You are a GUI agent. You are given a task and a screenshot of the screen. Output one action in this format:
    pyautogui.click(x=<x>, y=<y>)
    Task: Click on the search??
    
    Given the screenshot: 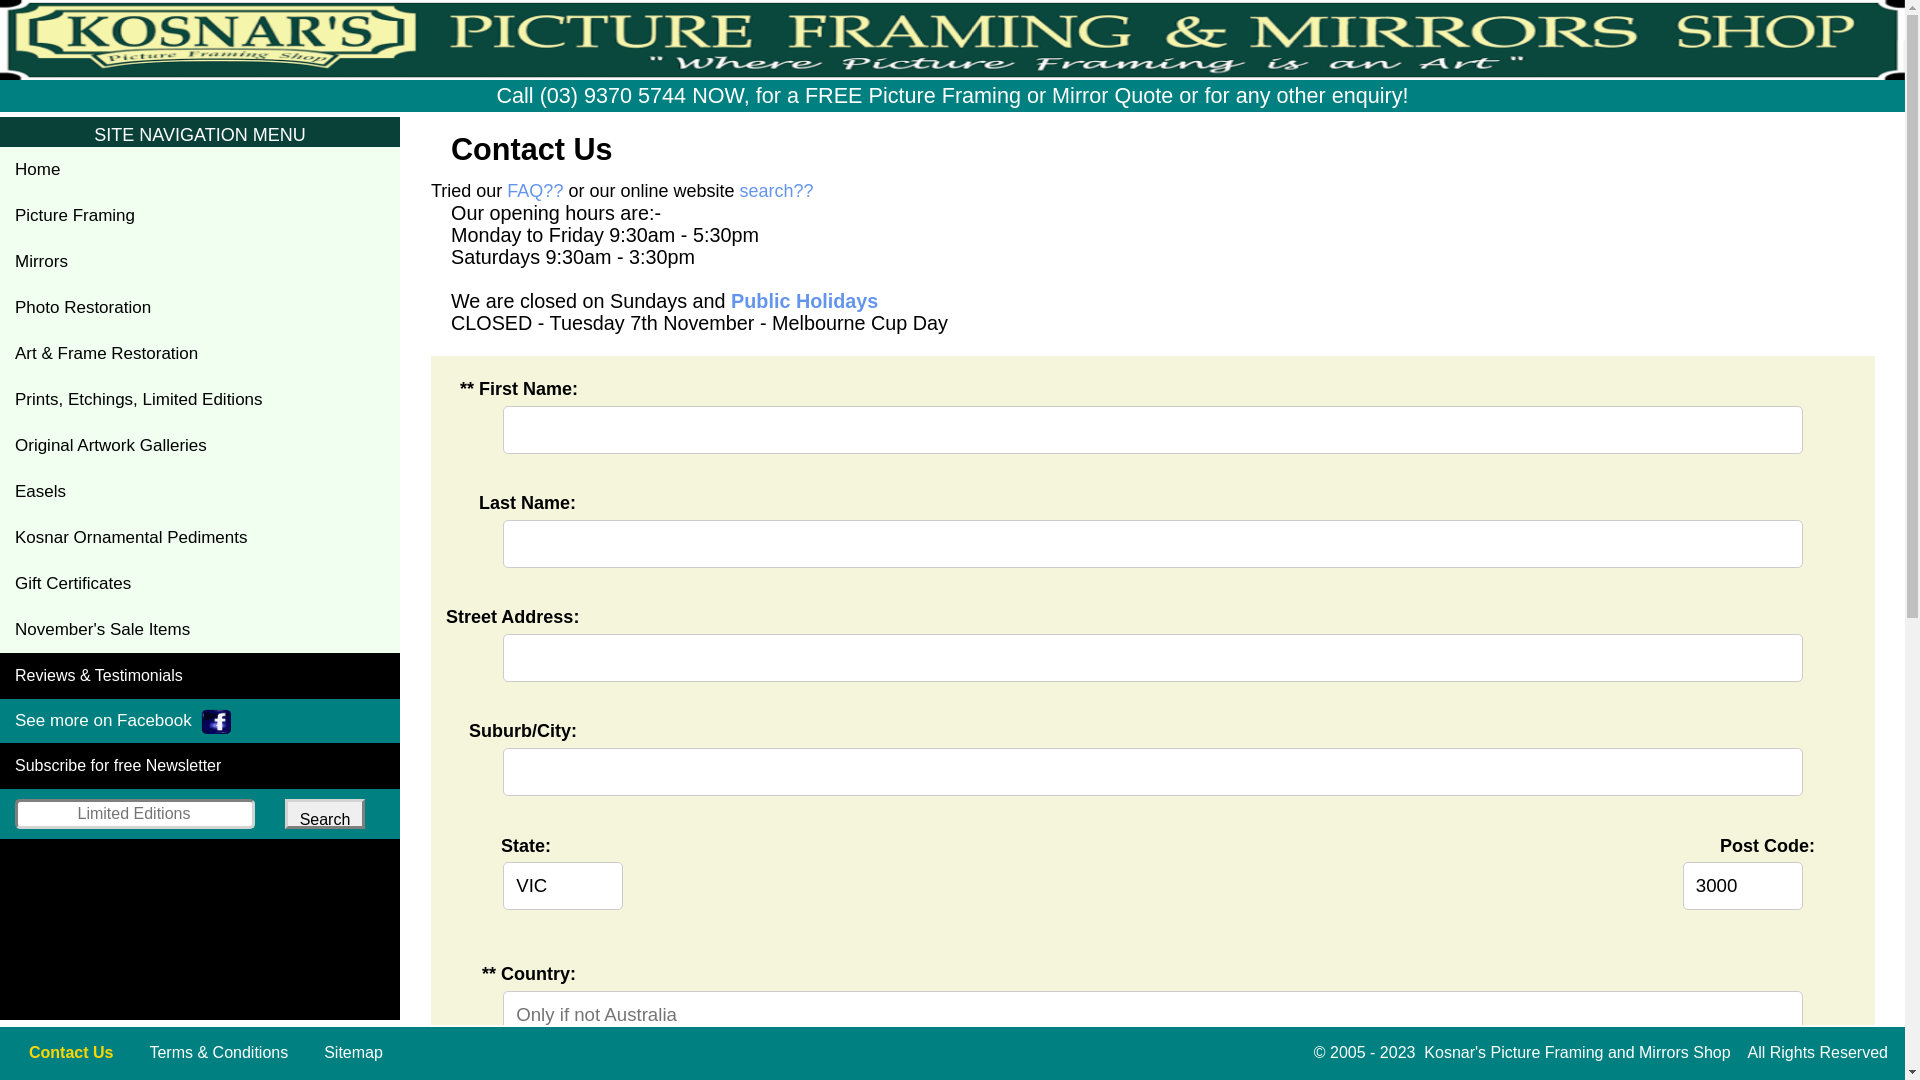 What is the action you would take?
    pyautogui.click(x=777, y=191)
    